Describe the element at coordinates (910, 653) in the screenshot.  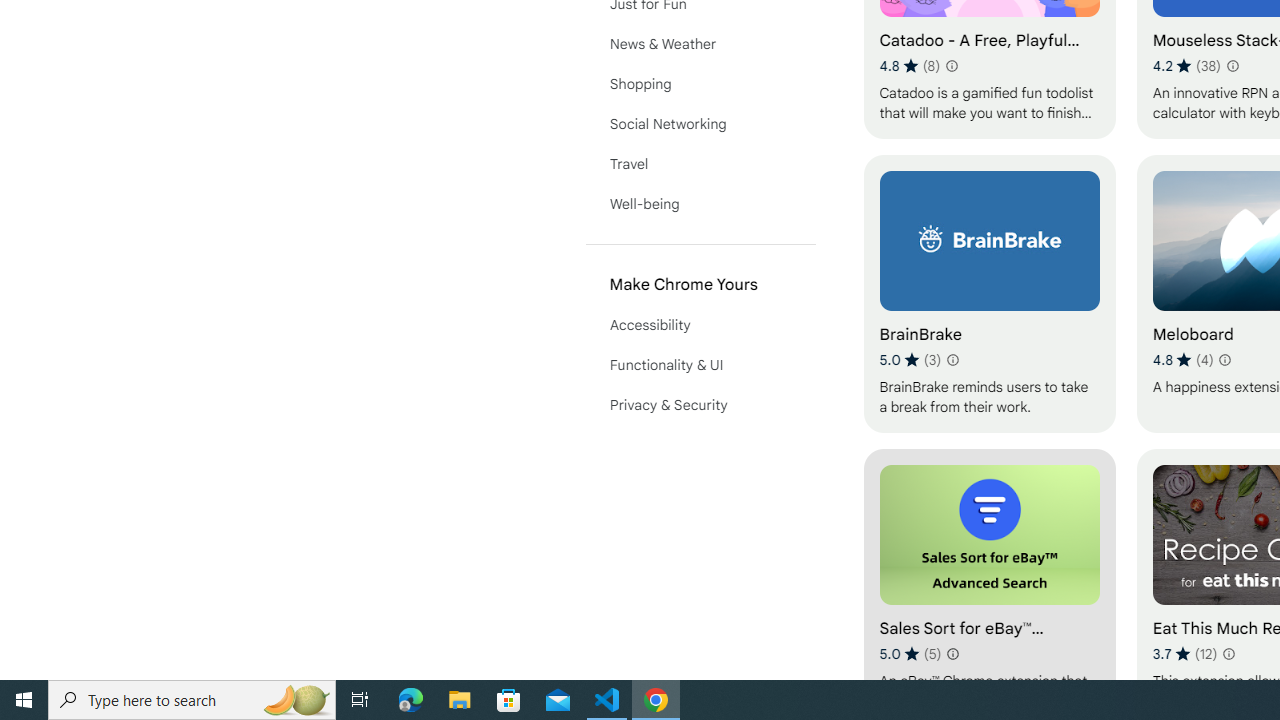
I see `Average rating 5 out of 5 stars. 5 ratings.` at that location.